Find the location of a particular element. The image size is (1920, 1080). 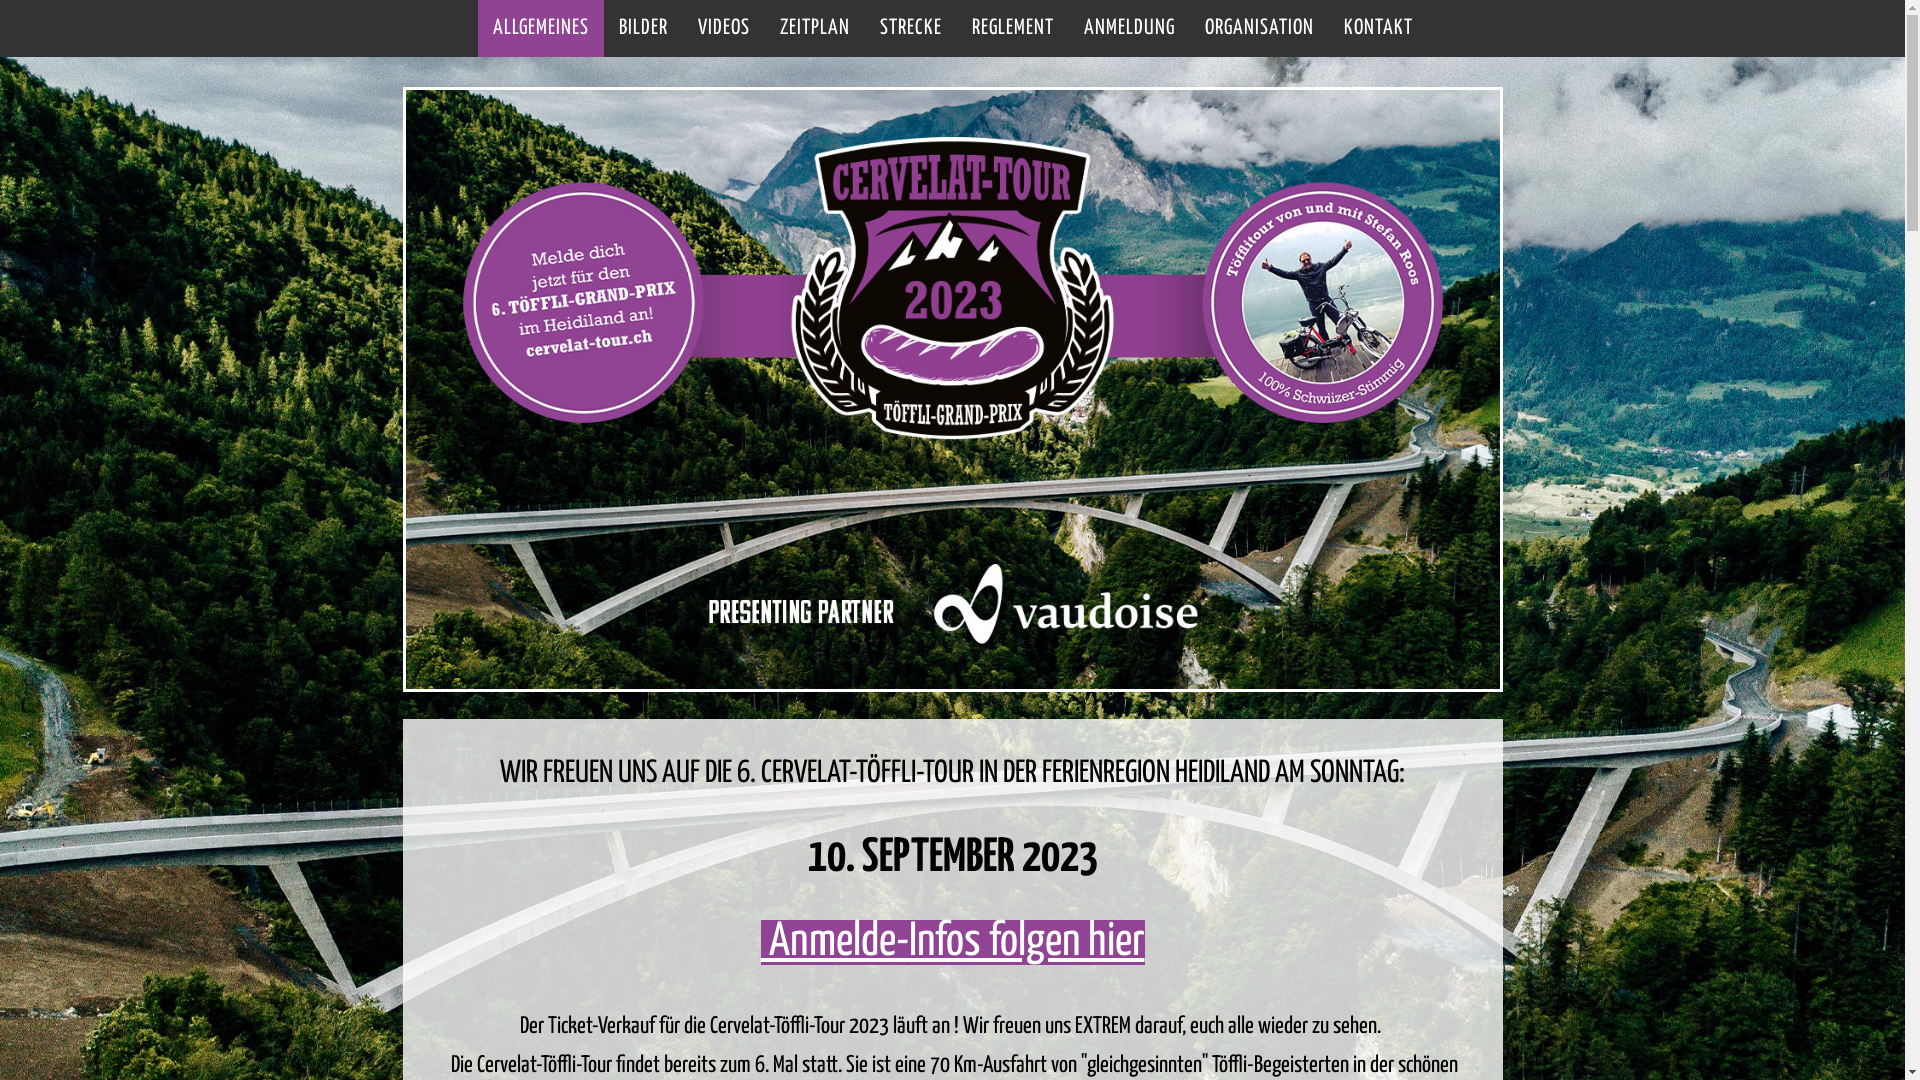

VIDEOS is located at coordinates (723, 28).